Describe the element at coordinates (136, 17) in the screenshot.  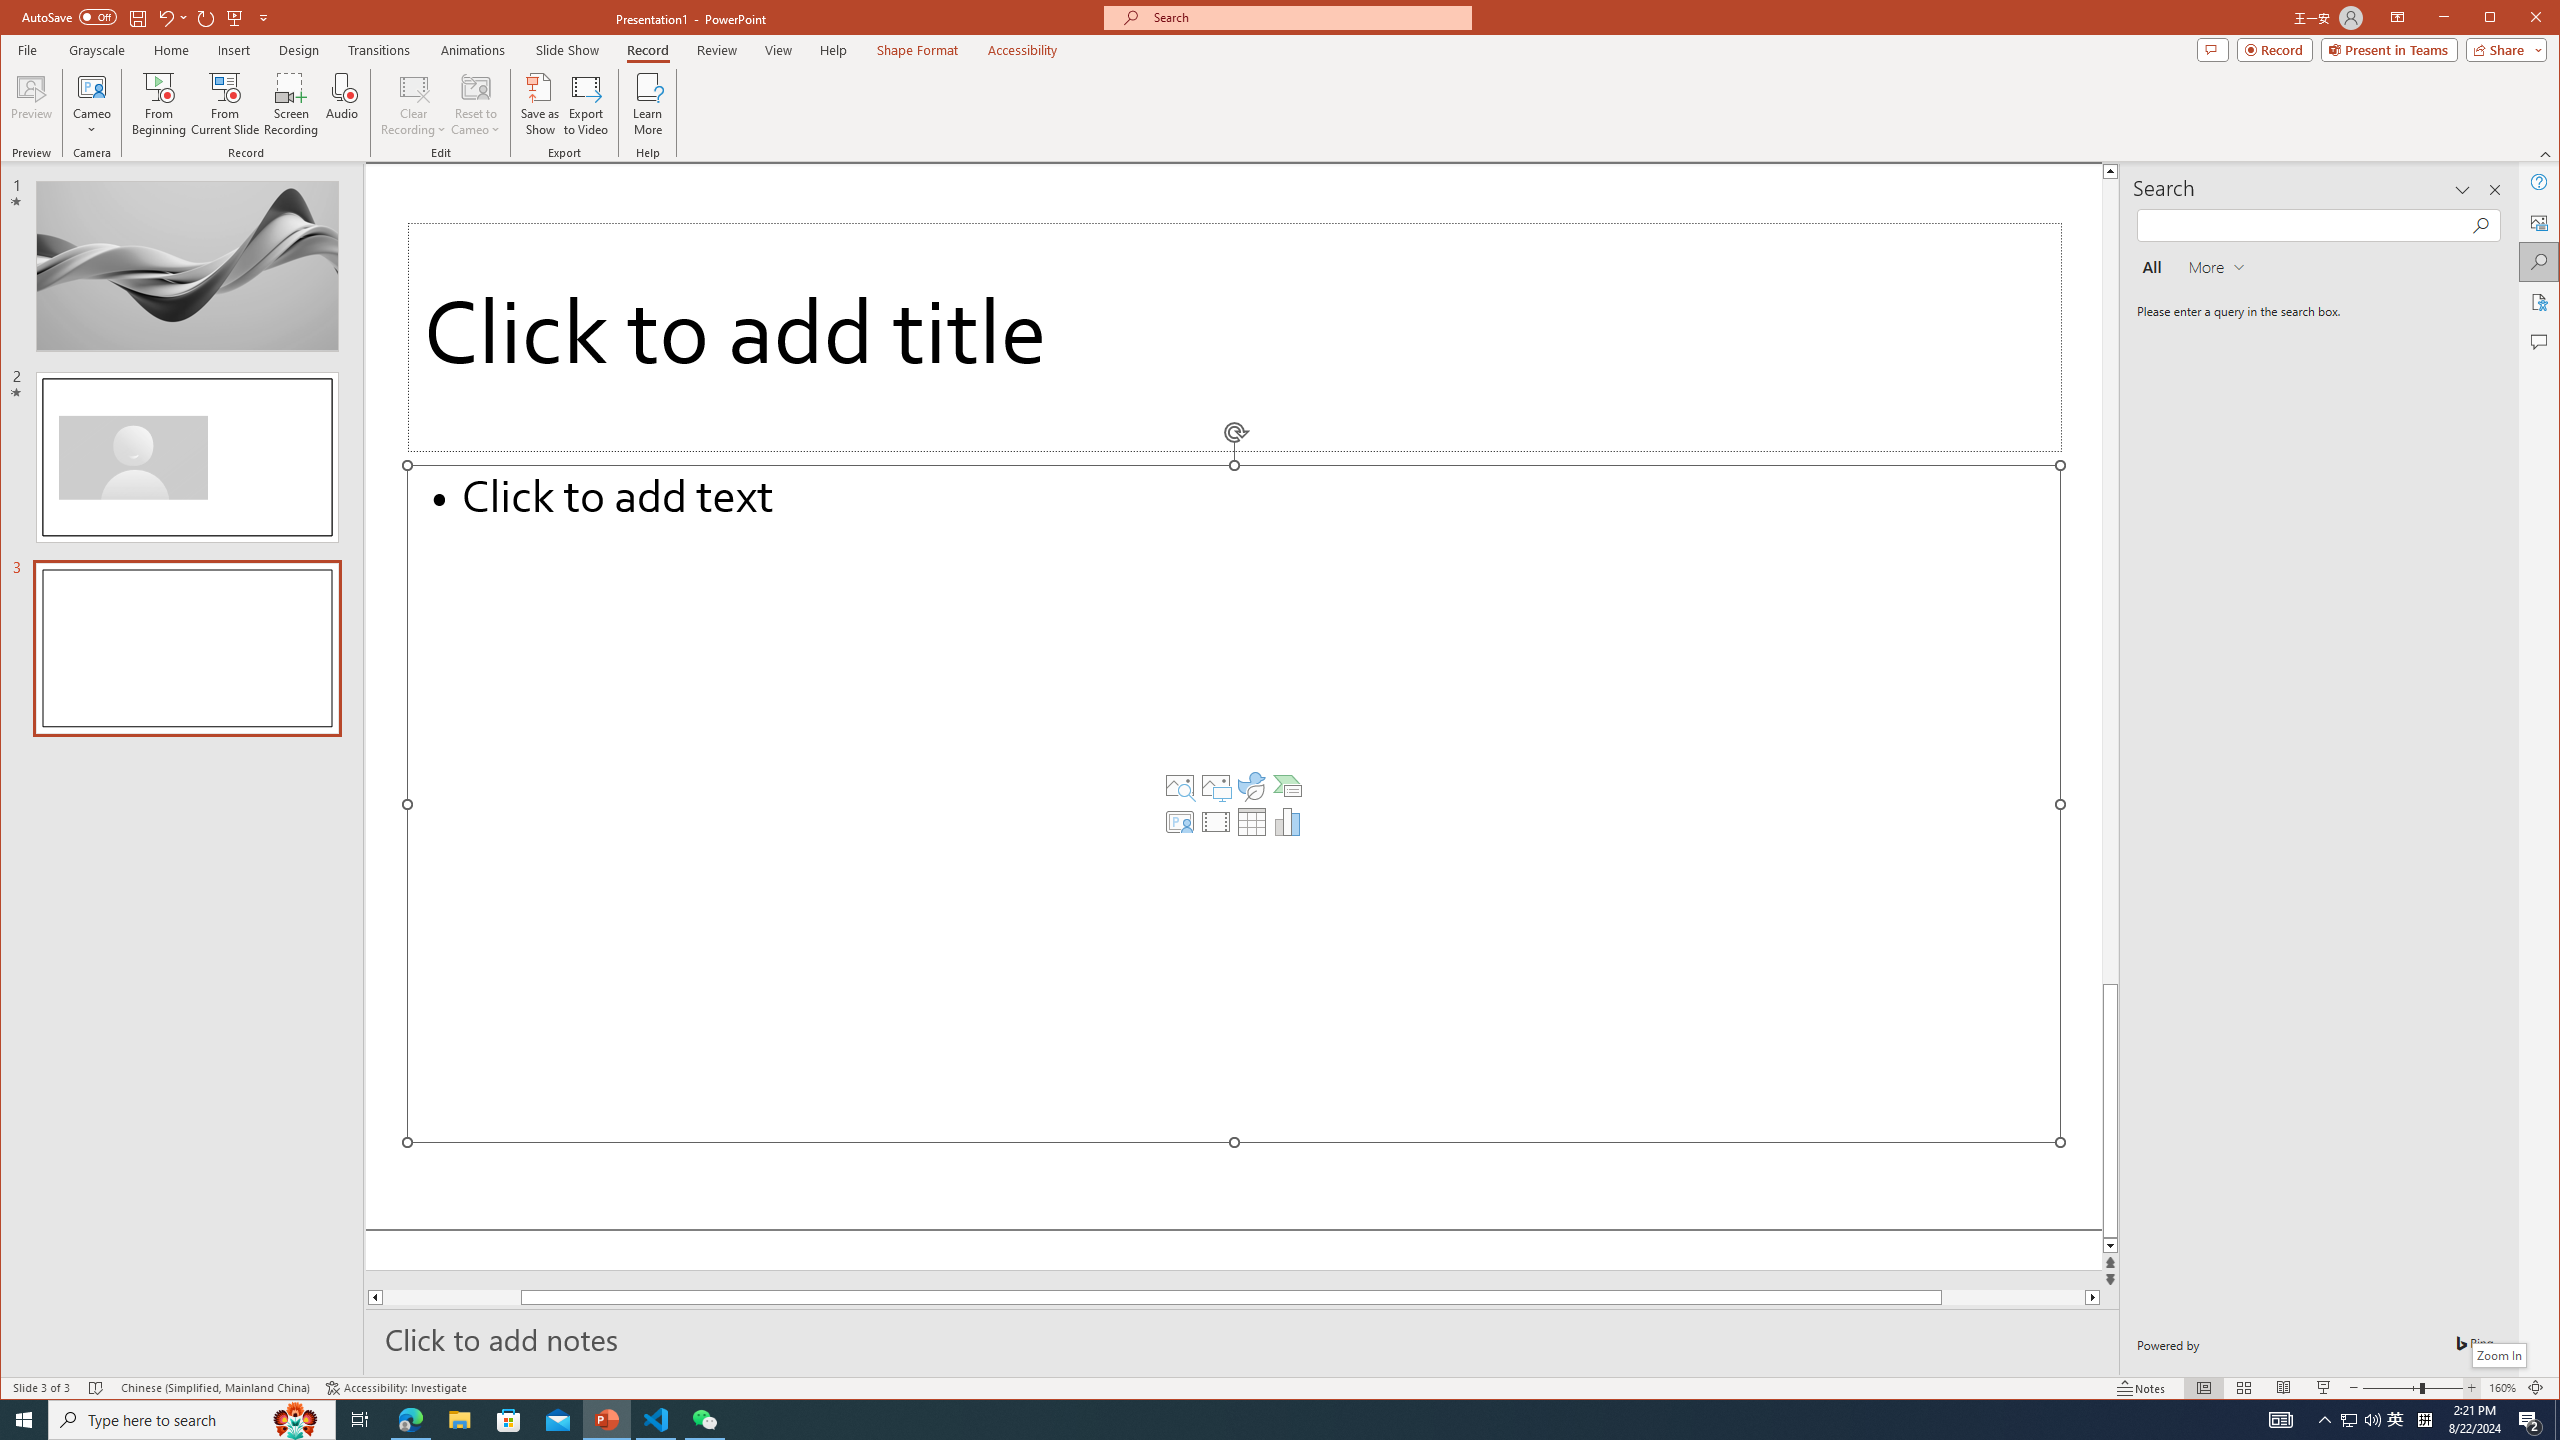
I see `Save` at that location.